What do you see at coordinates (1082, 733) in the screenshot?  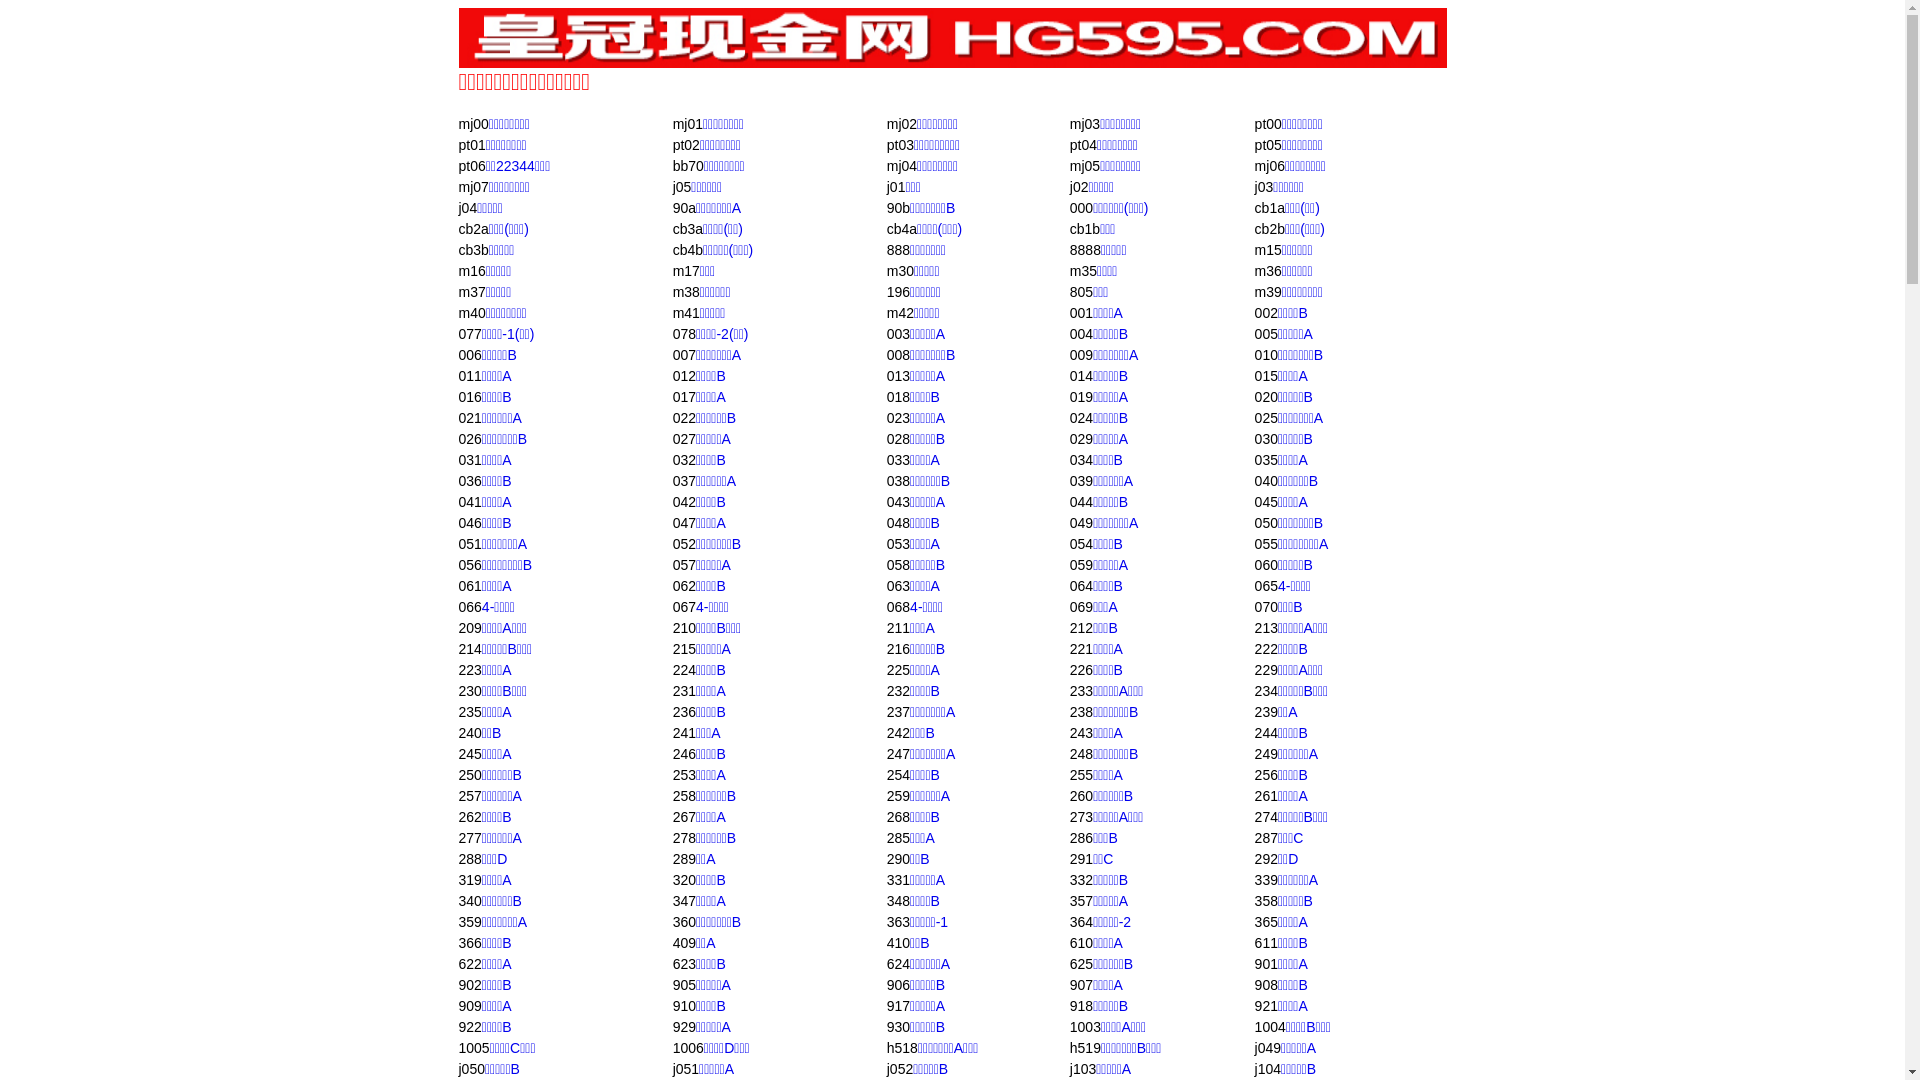 I see `243` at bounding box center [1082, 733].